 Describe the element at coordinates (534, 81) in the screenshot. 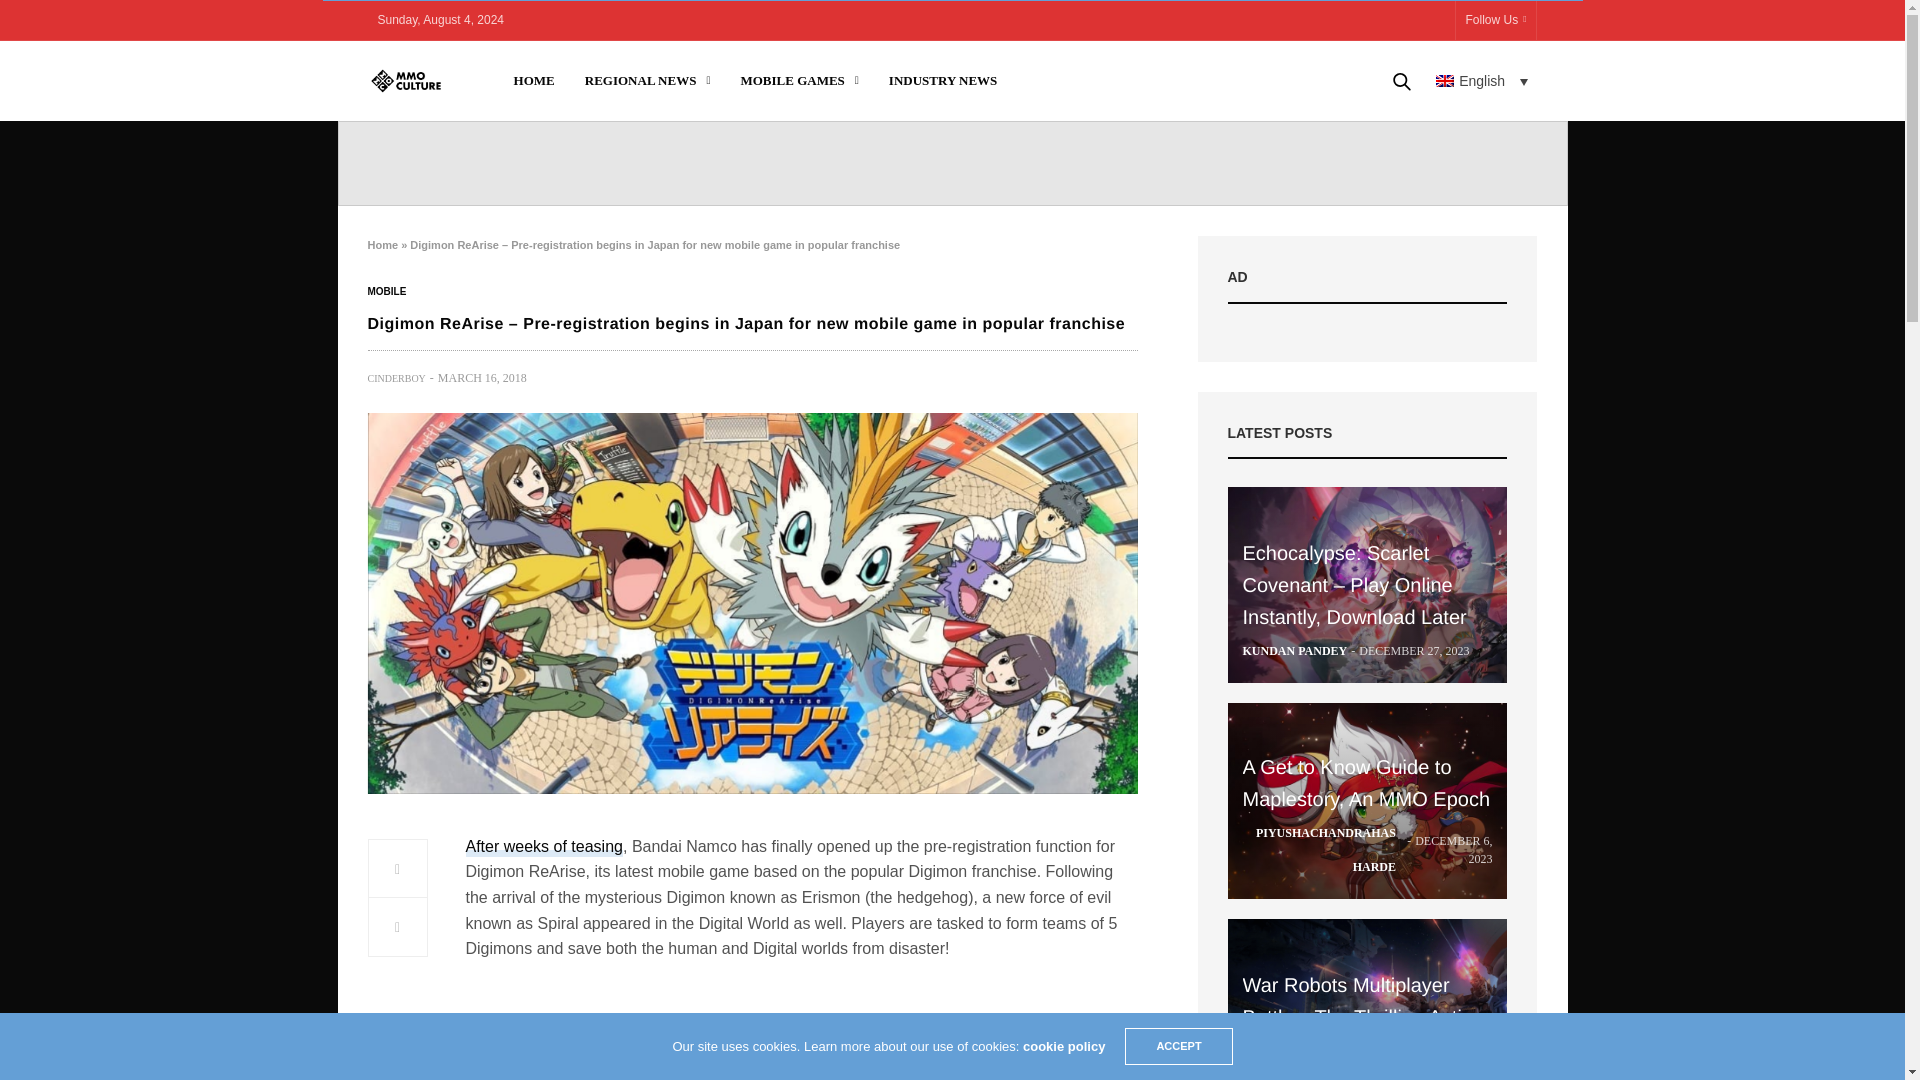

I see `HOME` at that location.